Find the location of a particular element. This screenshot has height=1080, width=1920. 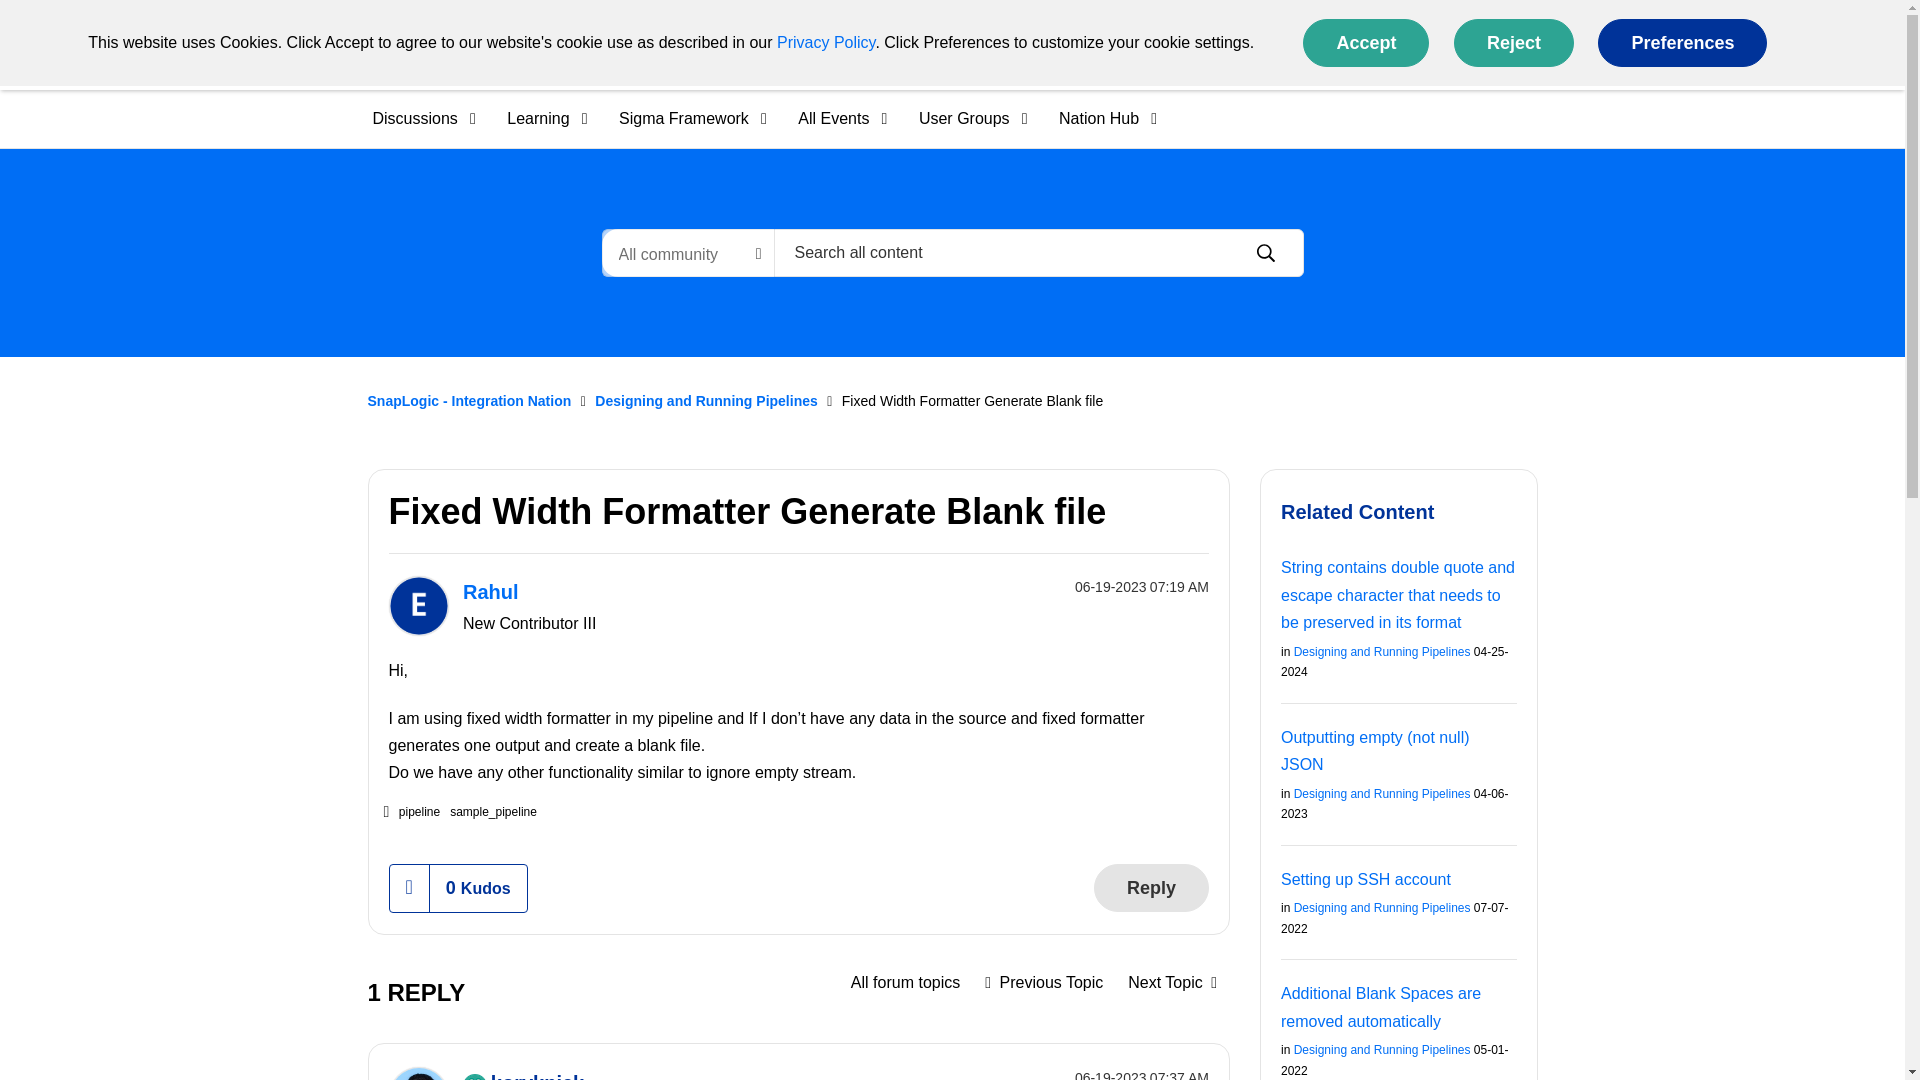

Preferences is located at coordinates (1682, 42).